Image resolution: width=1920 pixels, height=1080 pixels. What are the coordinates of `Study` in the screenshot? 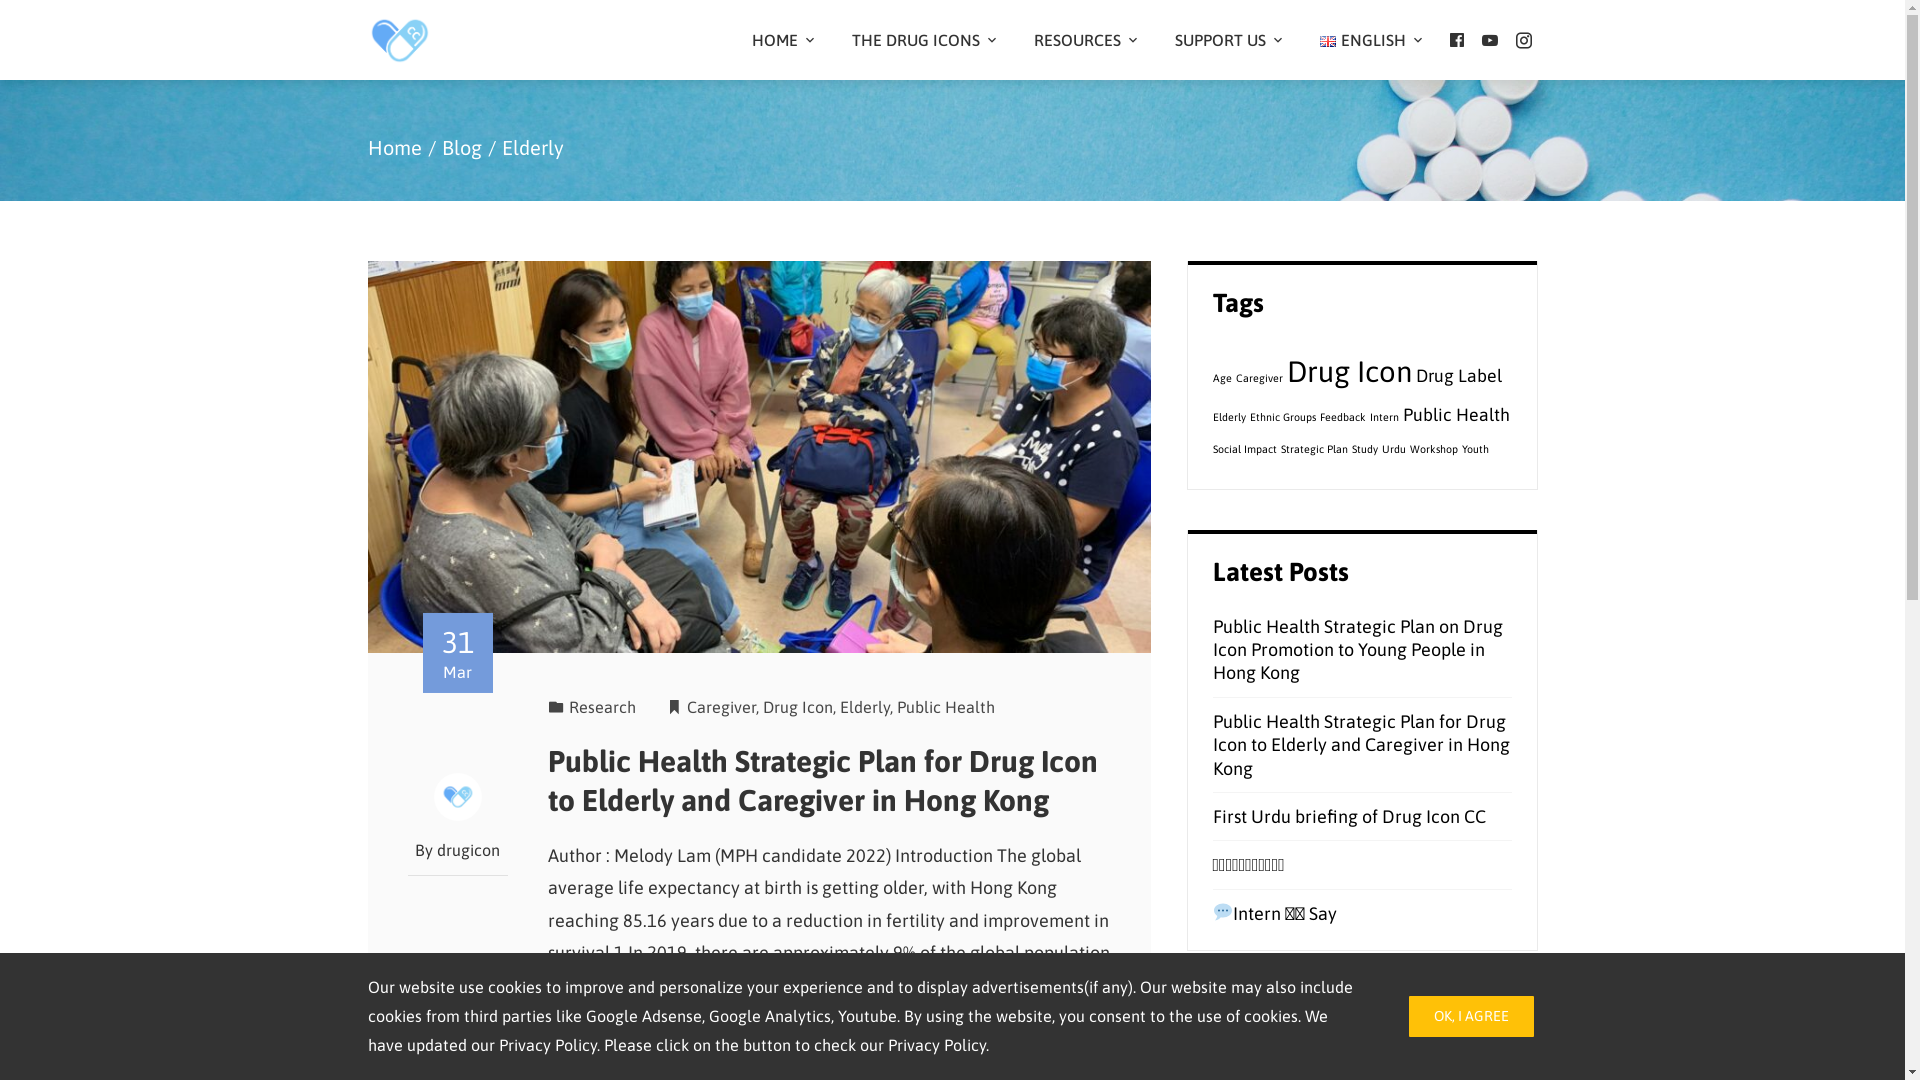 It's located at (1365, 449).